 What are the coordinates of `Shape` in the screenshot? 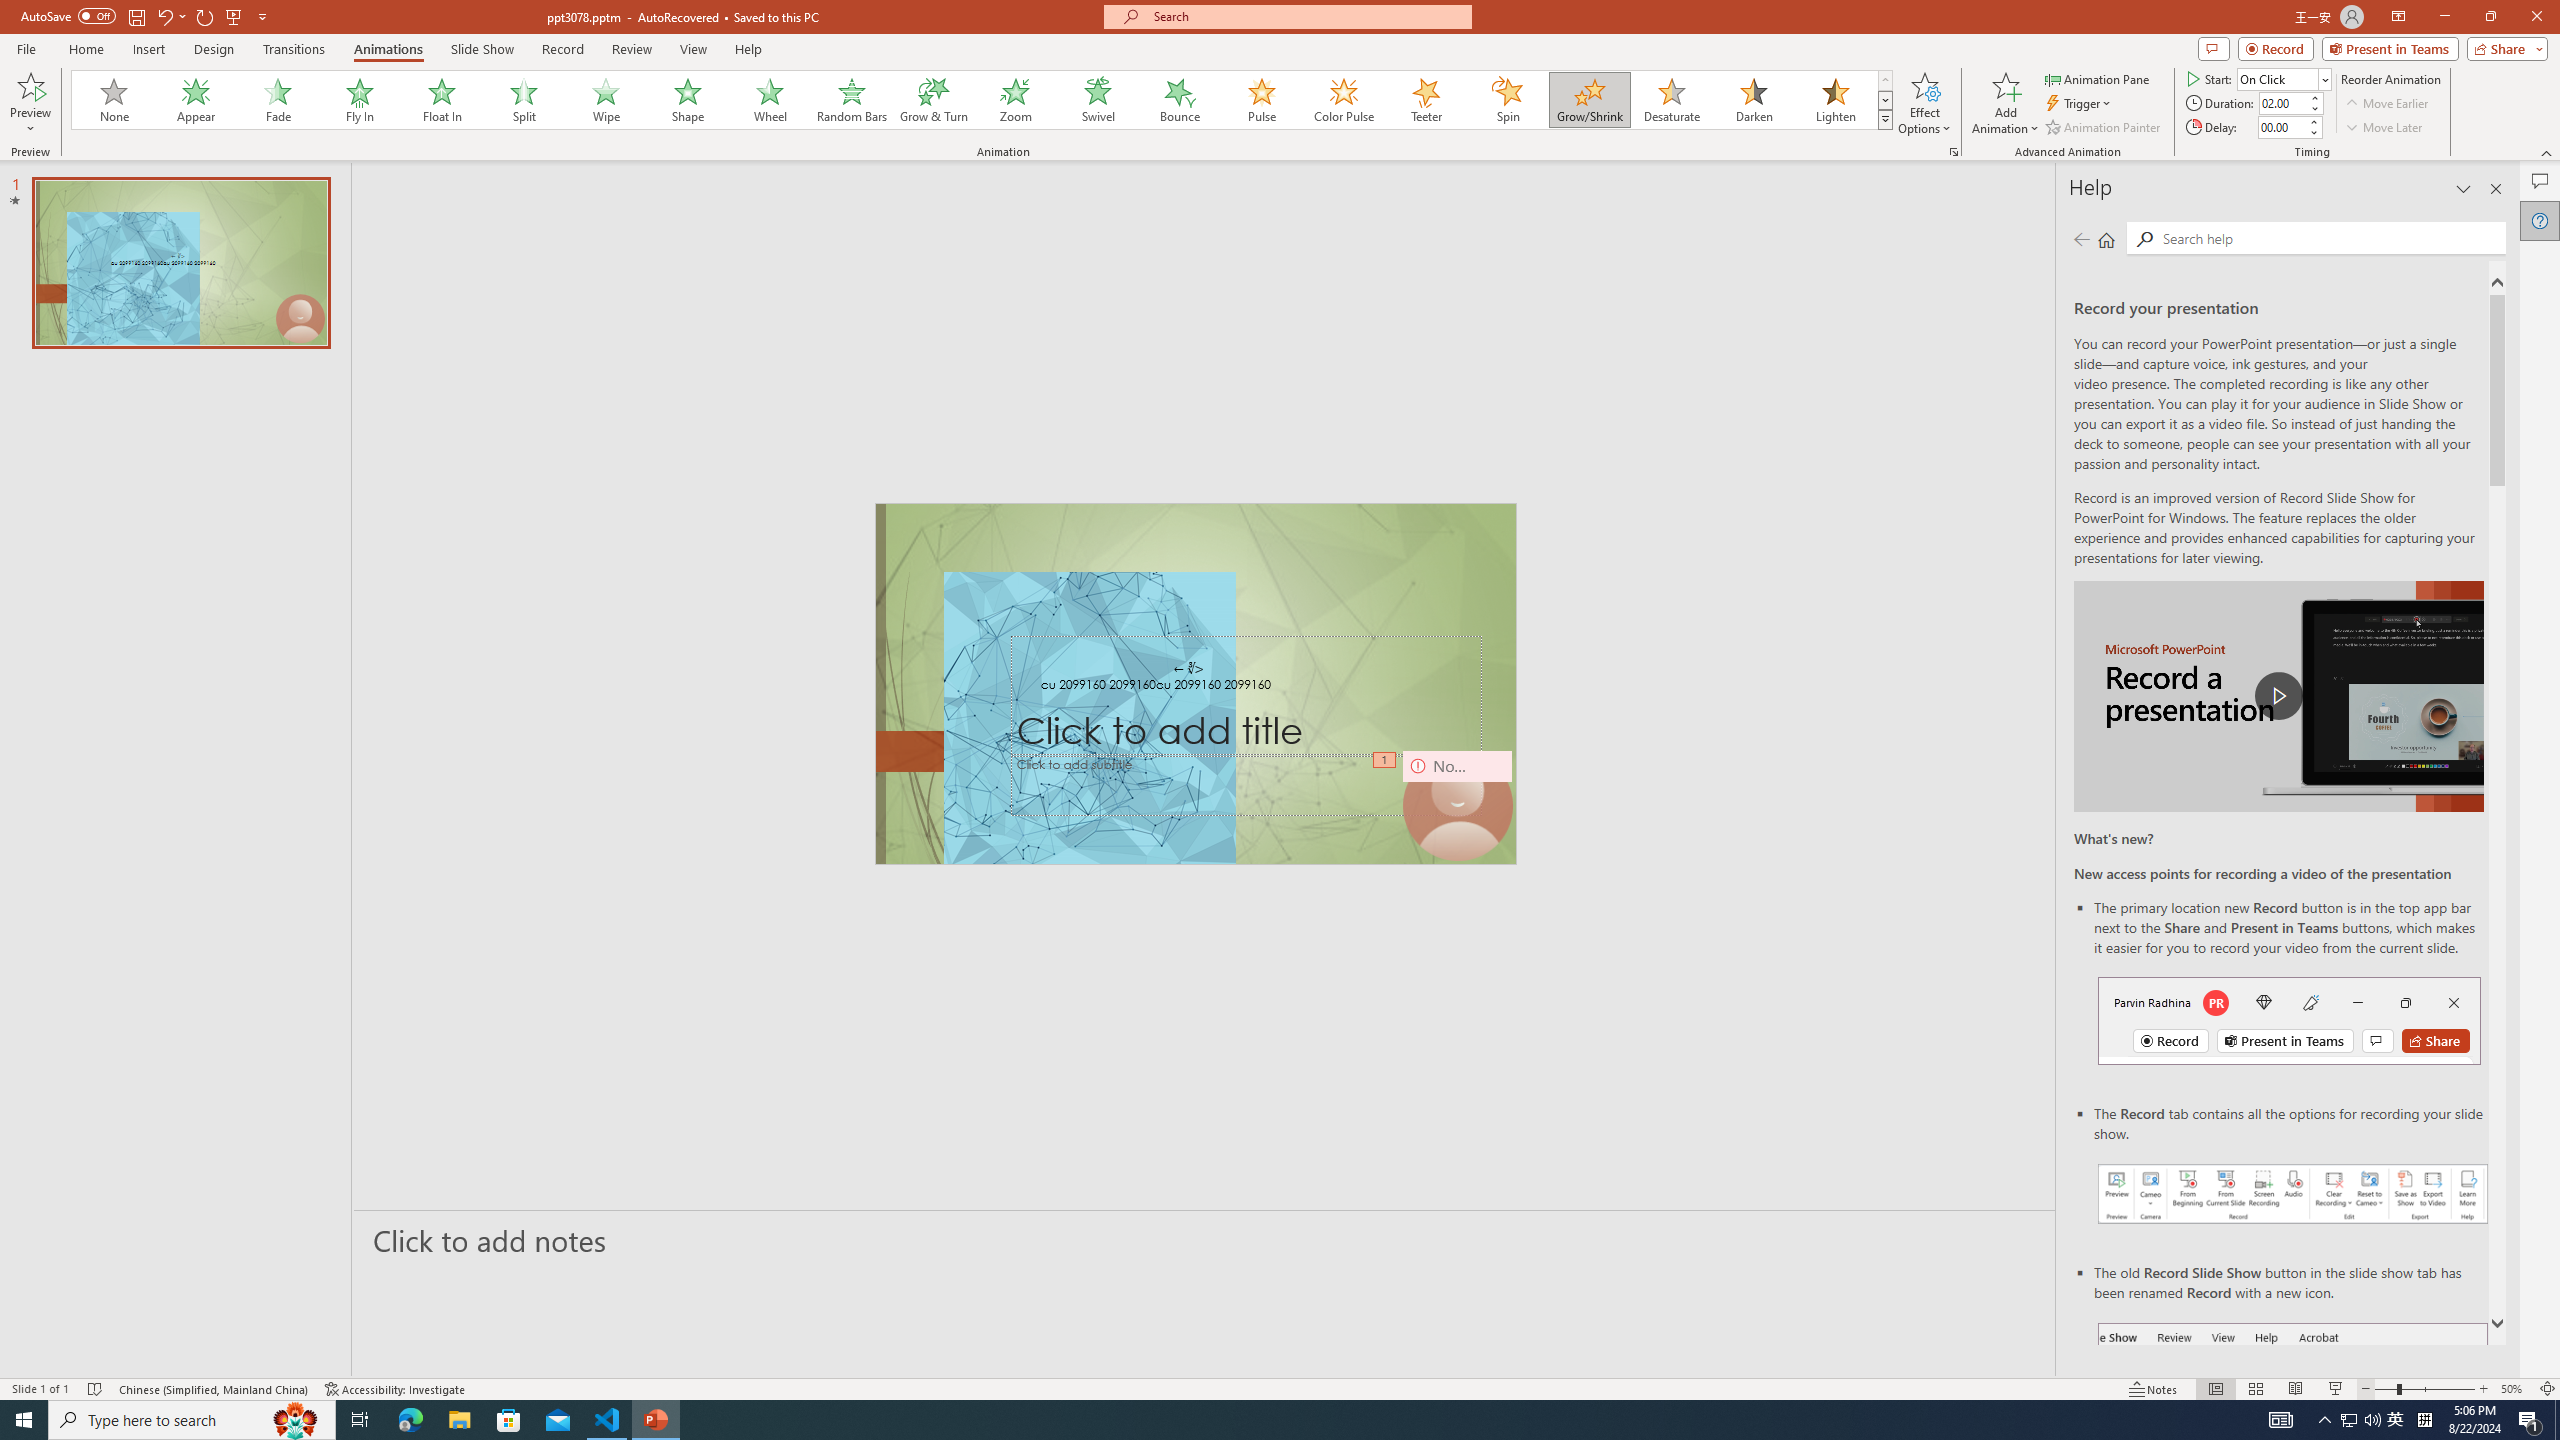 It's located at (688, 100).